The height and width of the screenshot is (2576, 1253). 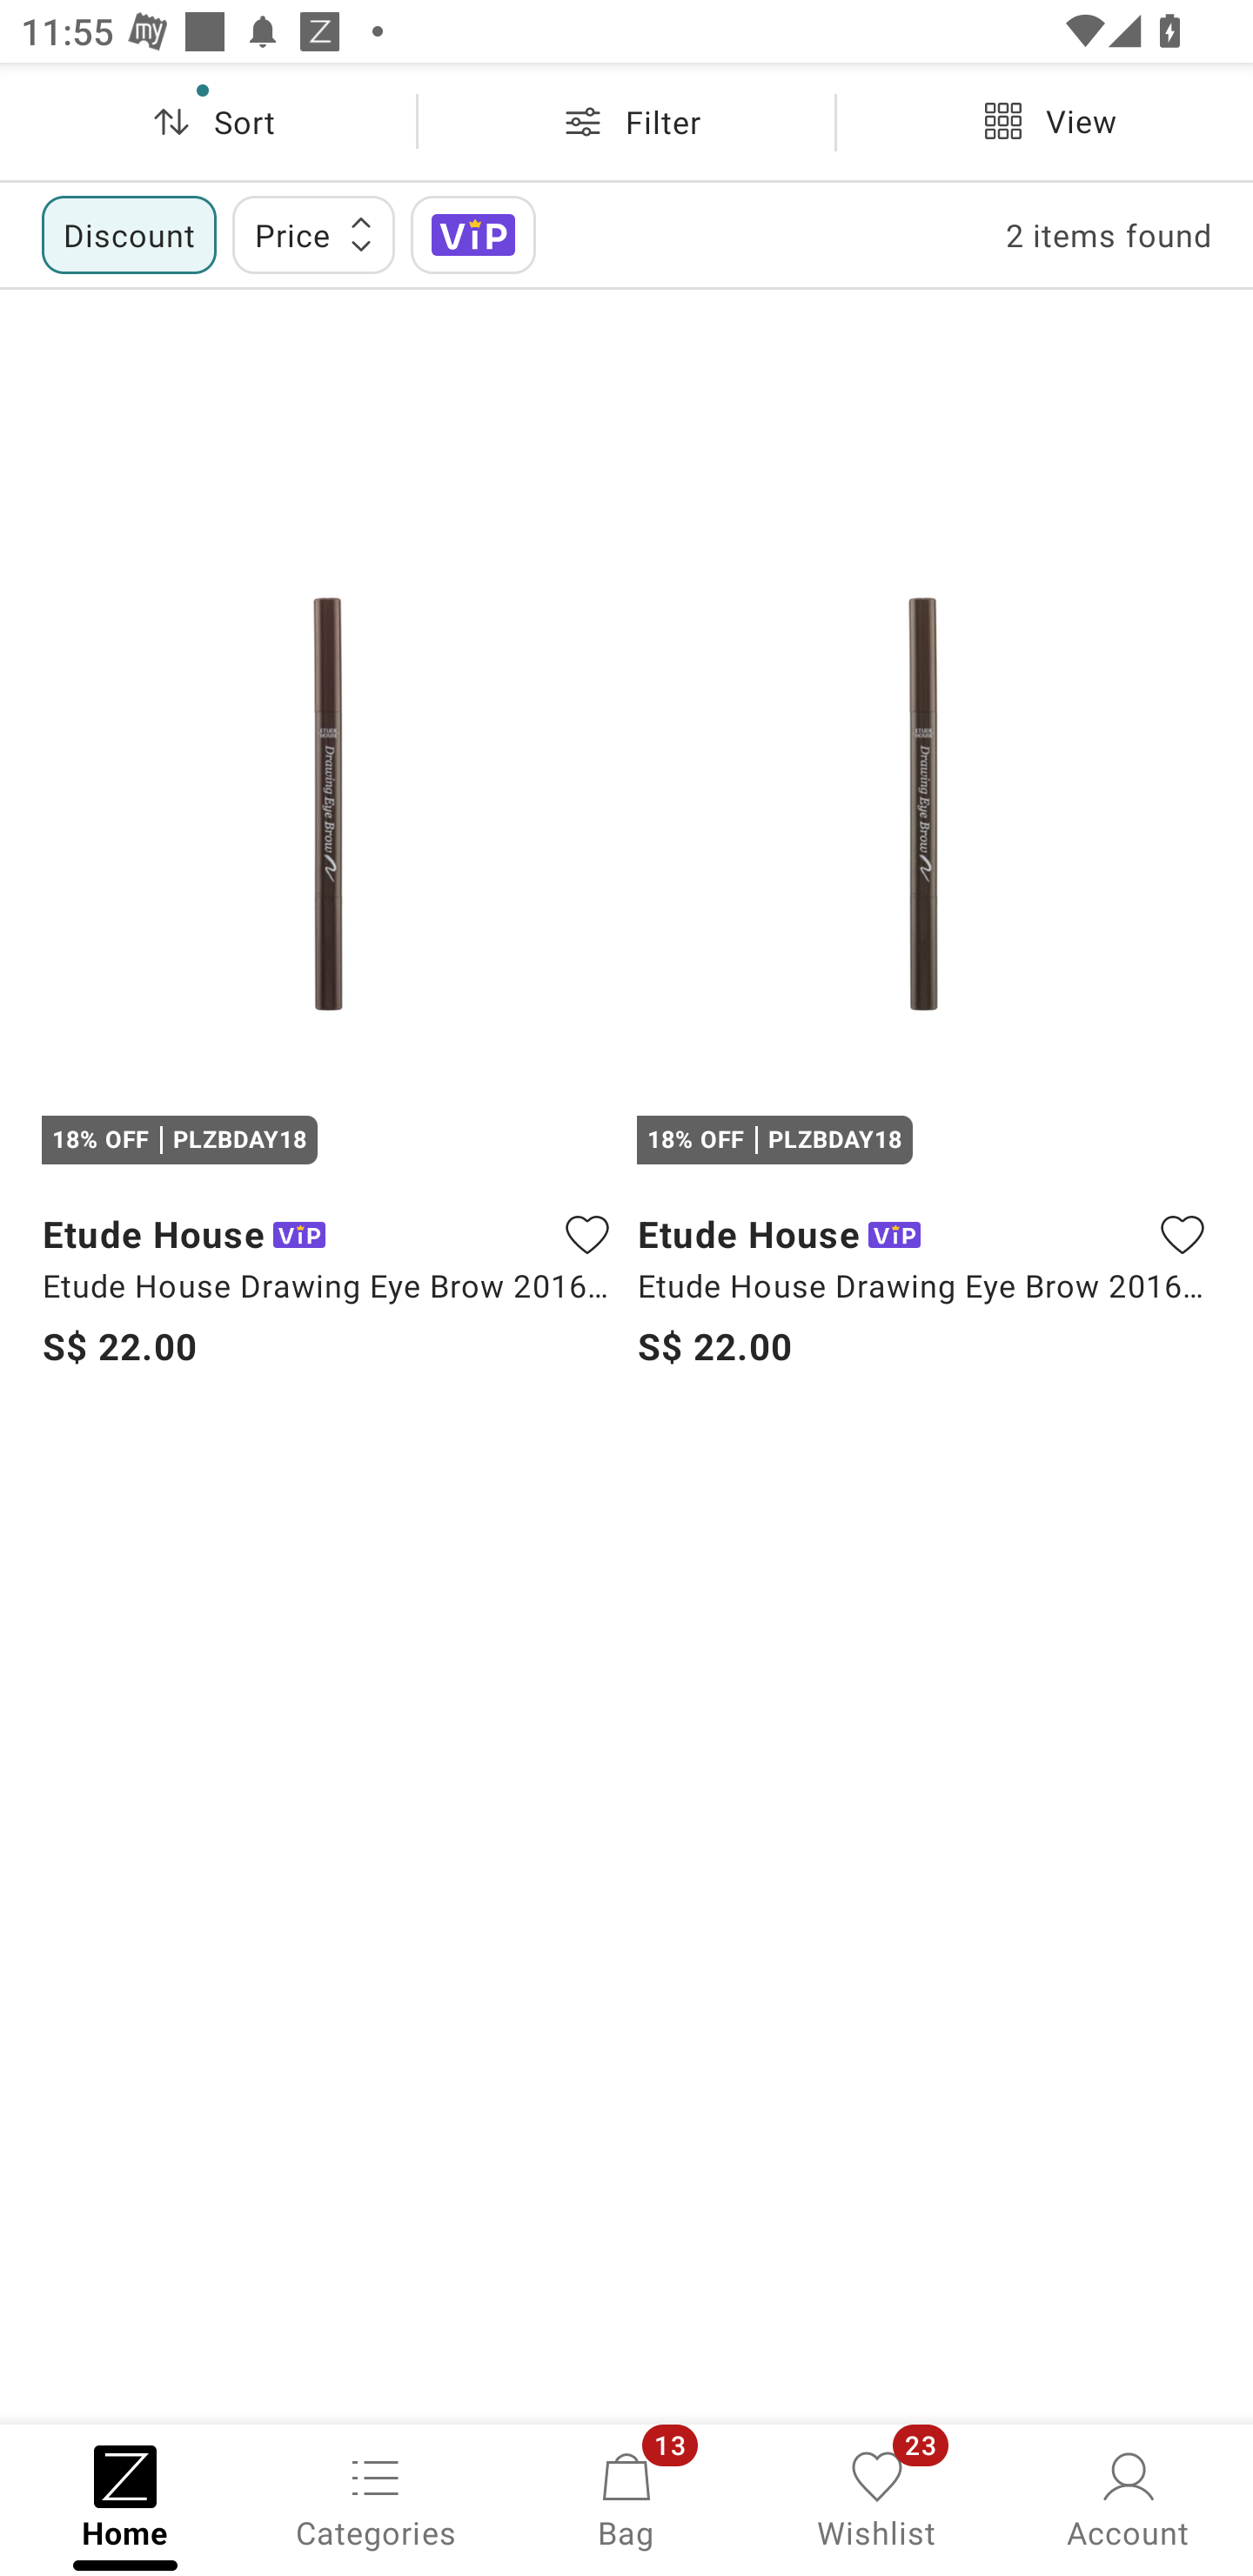 I want to click on Discount, so click(x=129, y=233).